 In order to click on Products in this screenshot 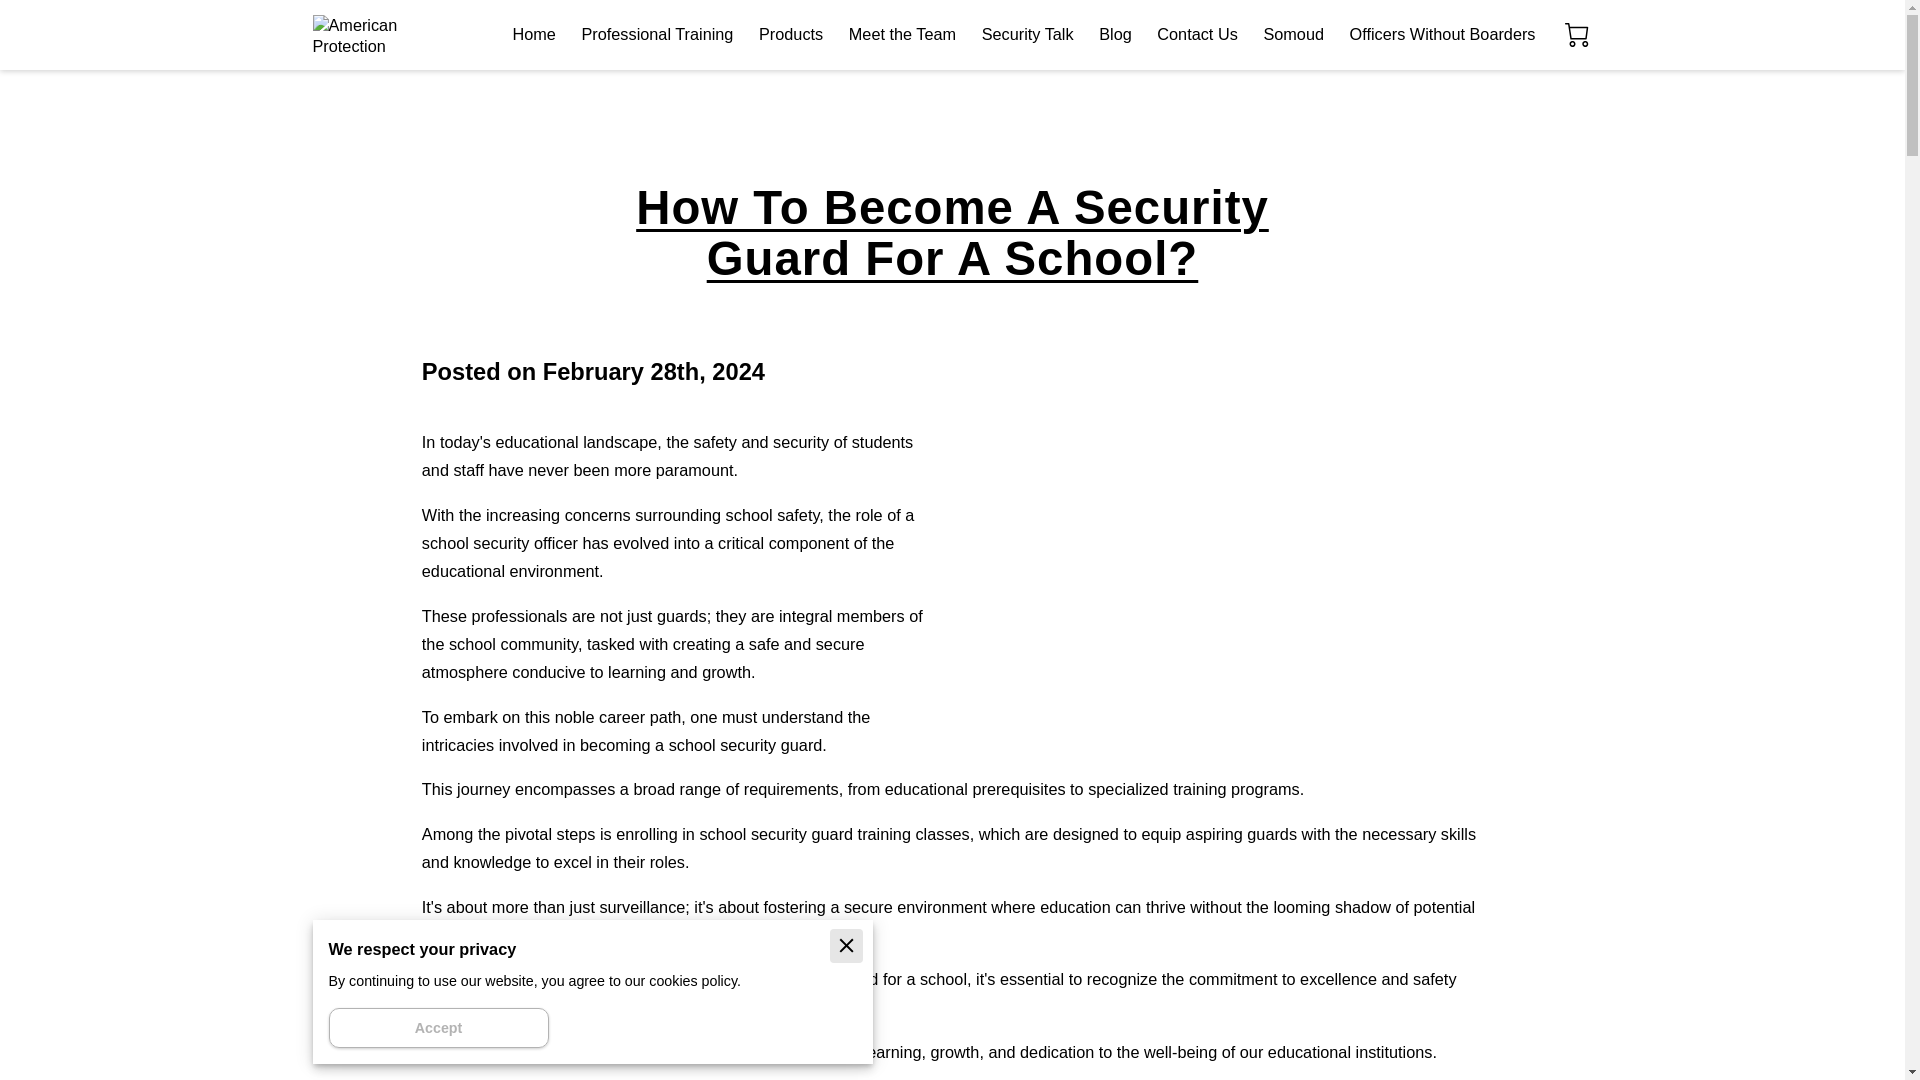, I will do `click(790, 35)`.